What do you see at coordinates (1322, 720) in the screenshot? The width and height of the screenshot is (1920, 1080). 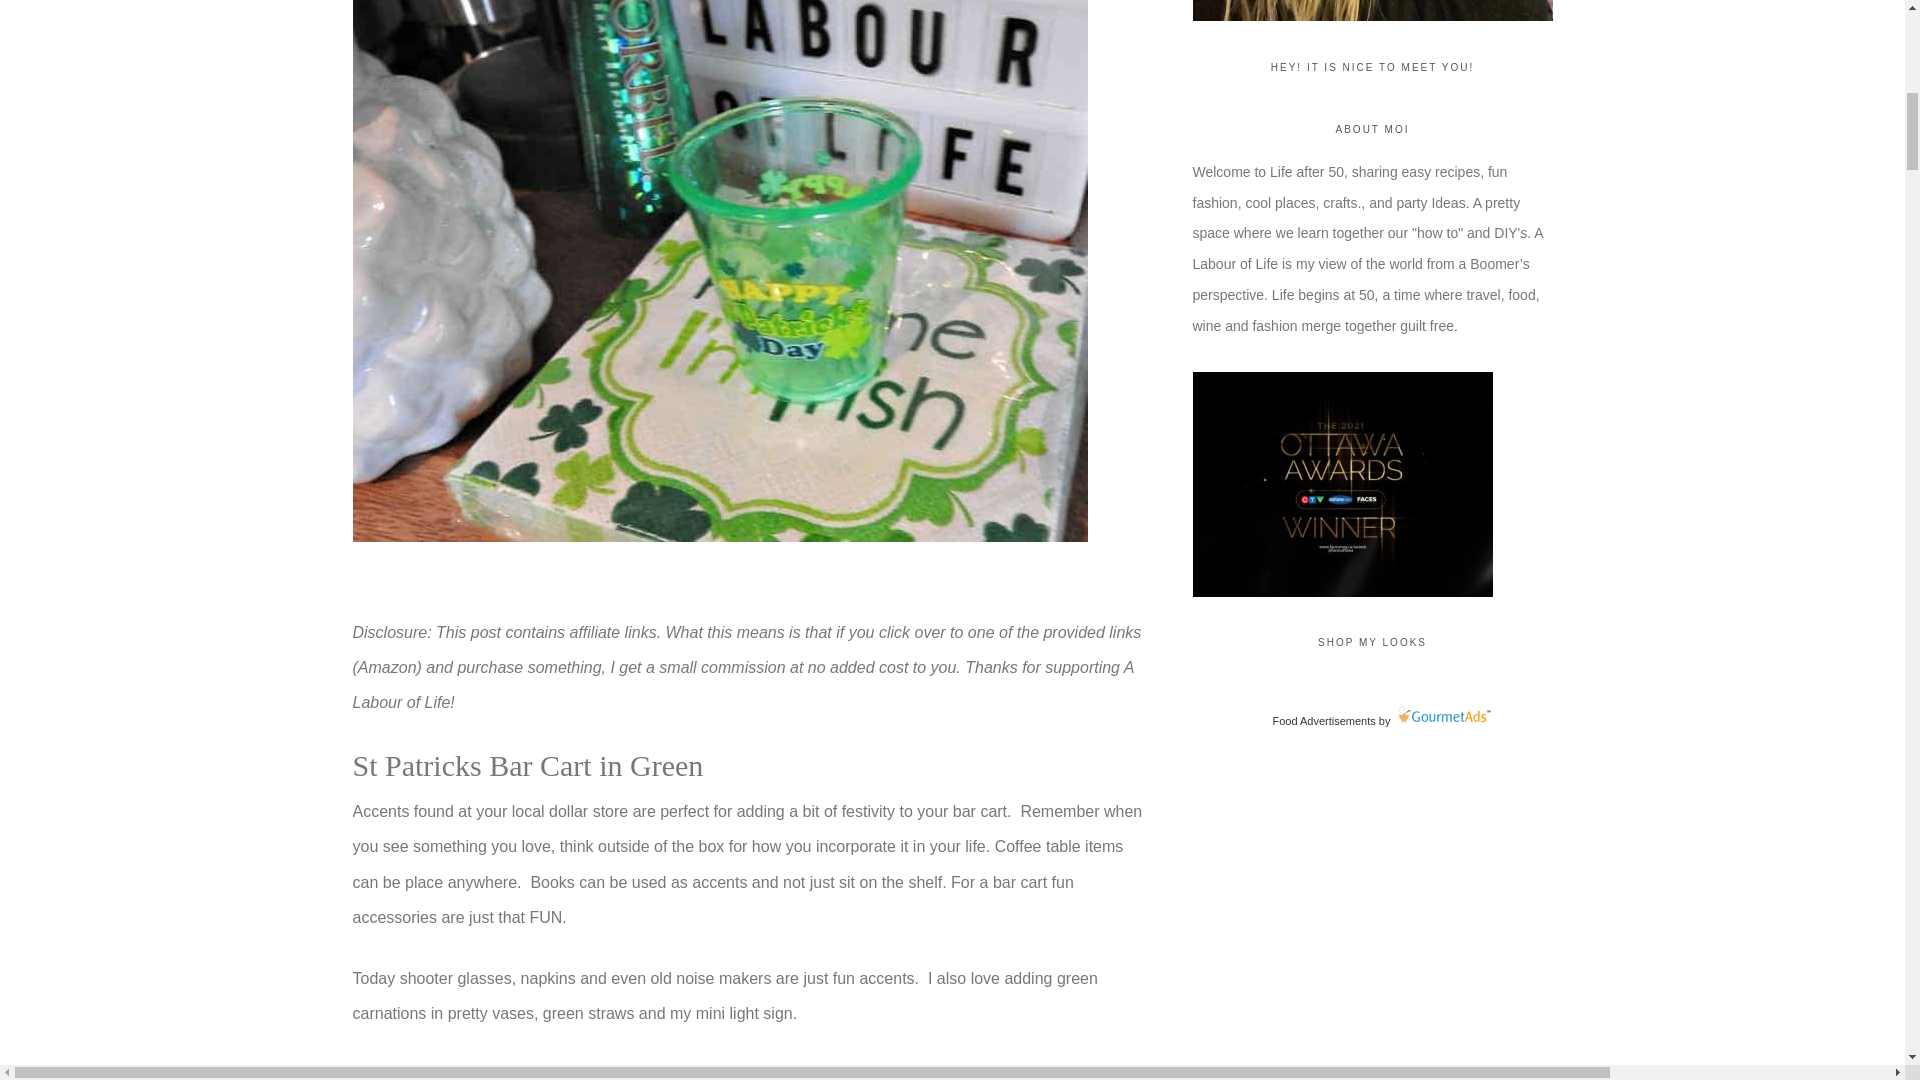 I see `Food Advertisements` at bounding box center [1322, 720].